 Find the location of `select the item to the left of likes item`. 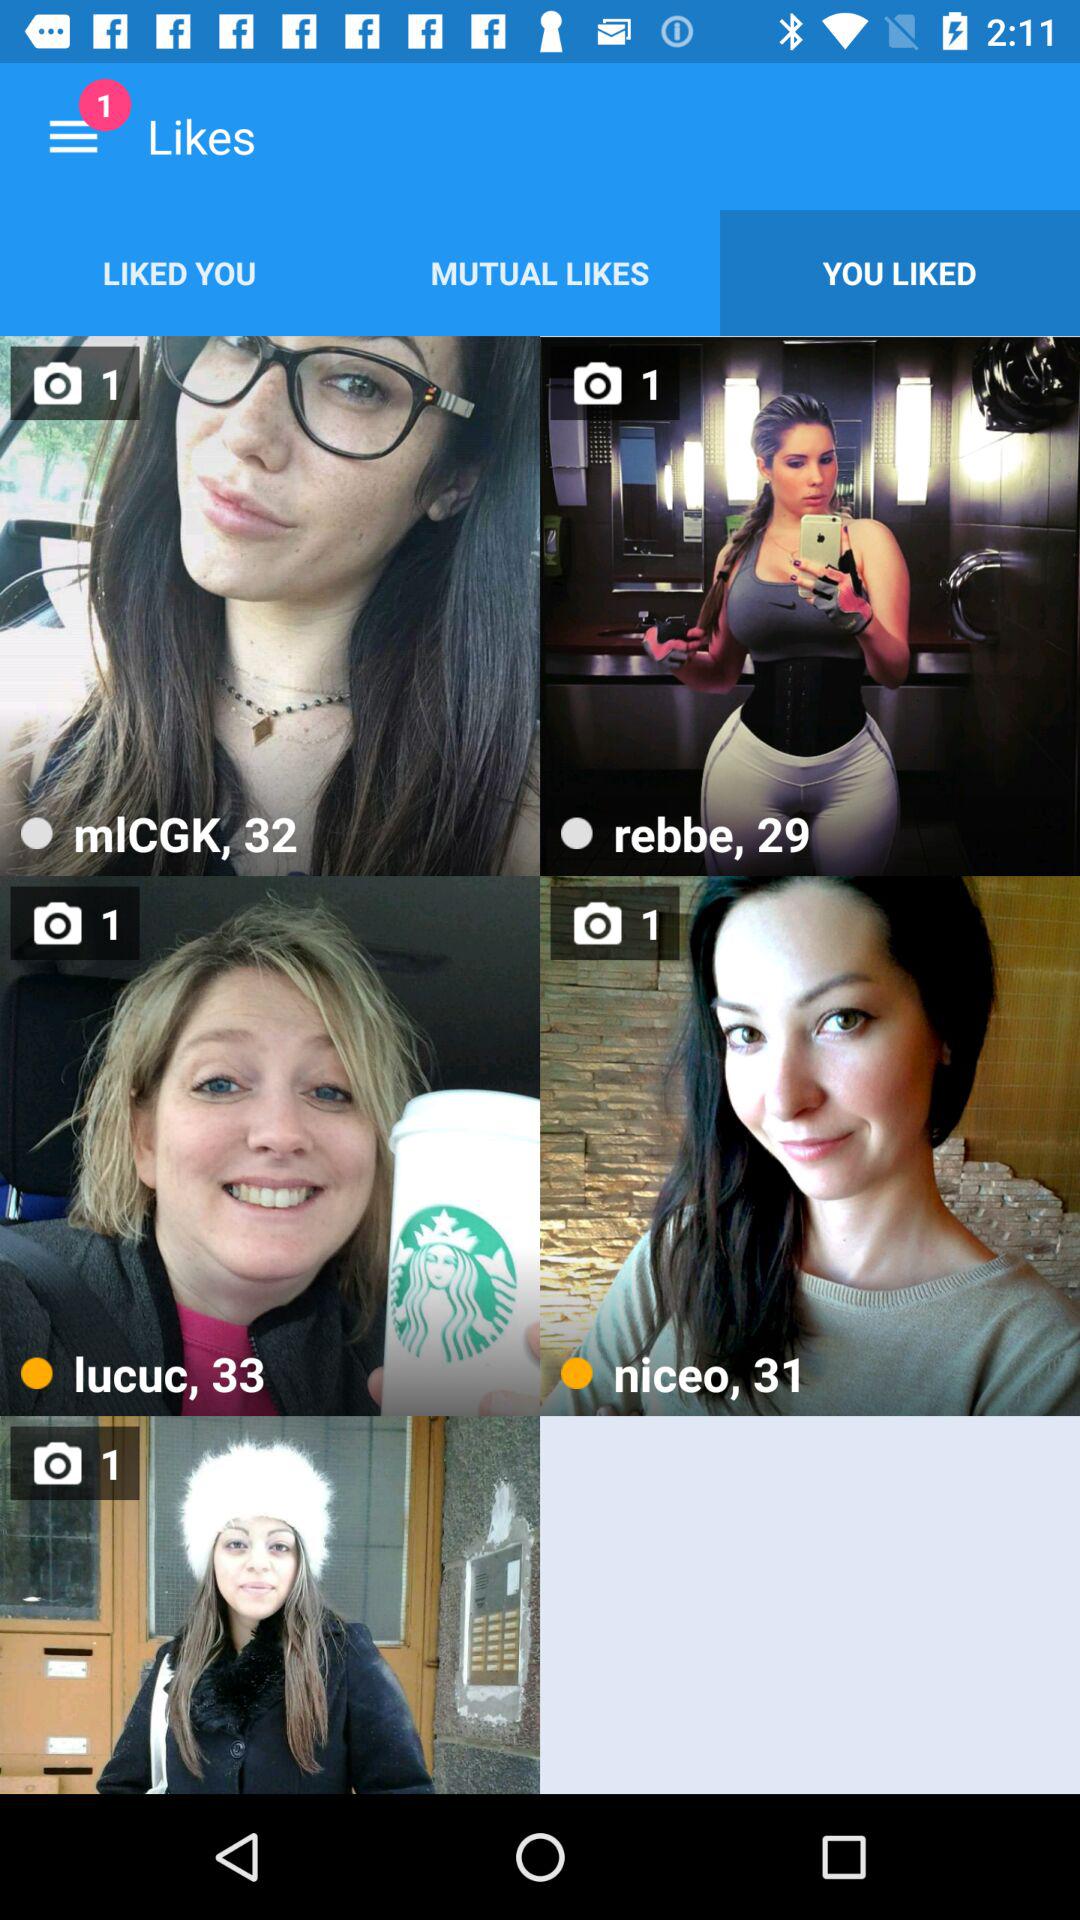

select the item to the left of likes item is located at coordinates (73, 136).